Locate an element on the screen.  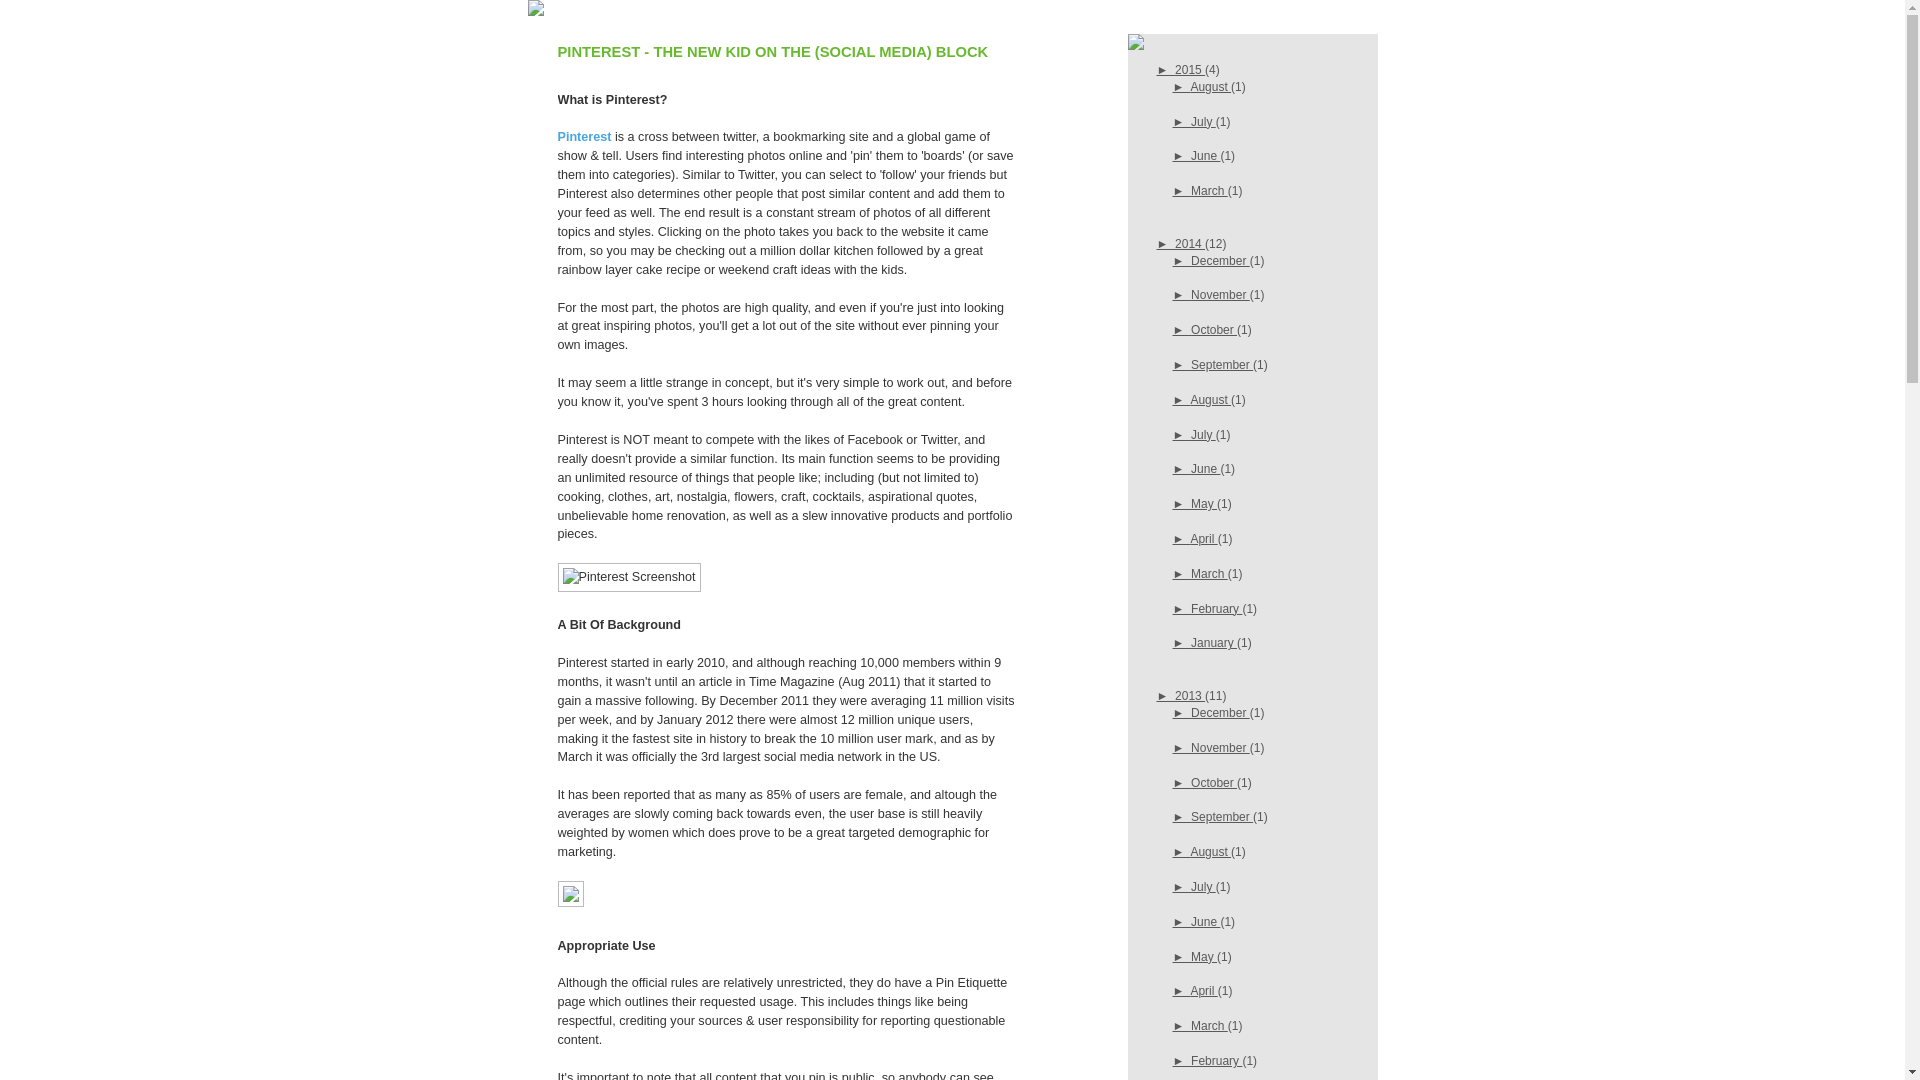
March is located at coordinates (1210, 191).